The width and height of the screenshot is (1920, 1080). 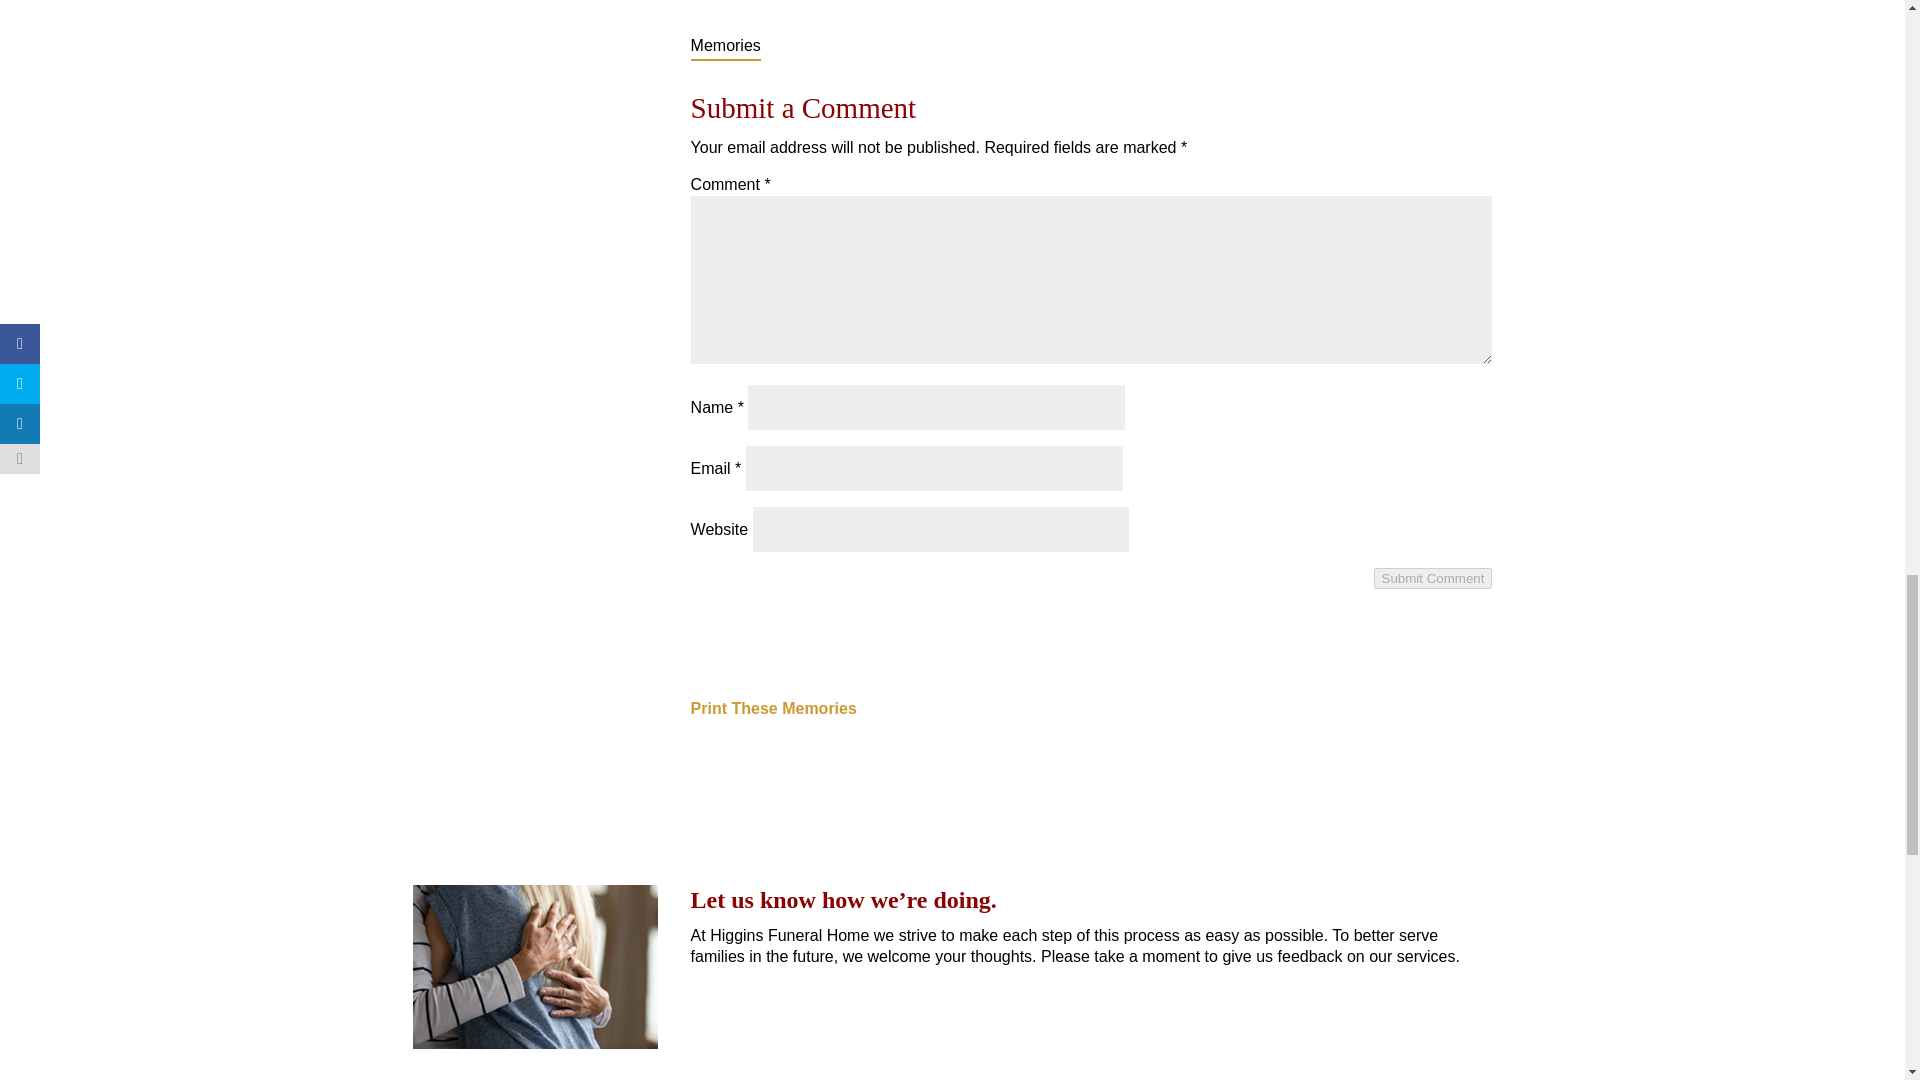 What do you see at coordinates (1434, 578) in the screenshot?
I see `Submit Comment` at bounding box center [1434, 578].